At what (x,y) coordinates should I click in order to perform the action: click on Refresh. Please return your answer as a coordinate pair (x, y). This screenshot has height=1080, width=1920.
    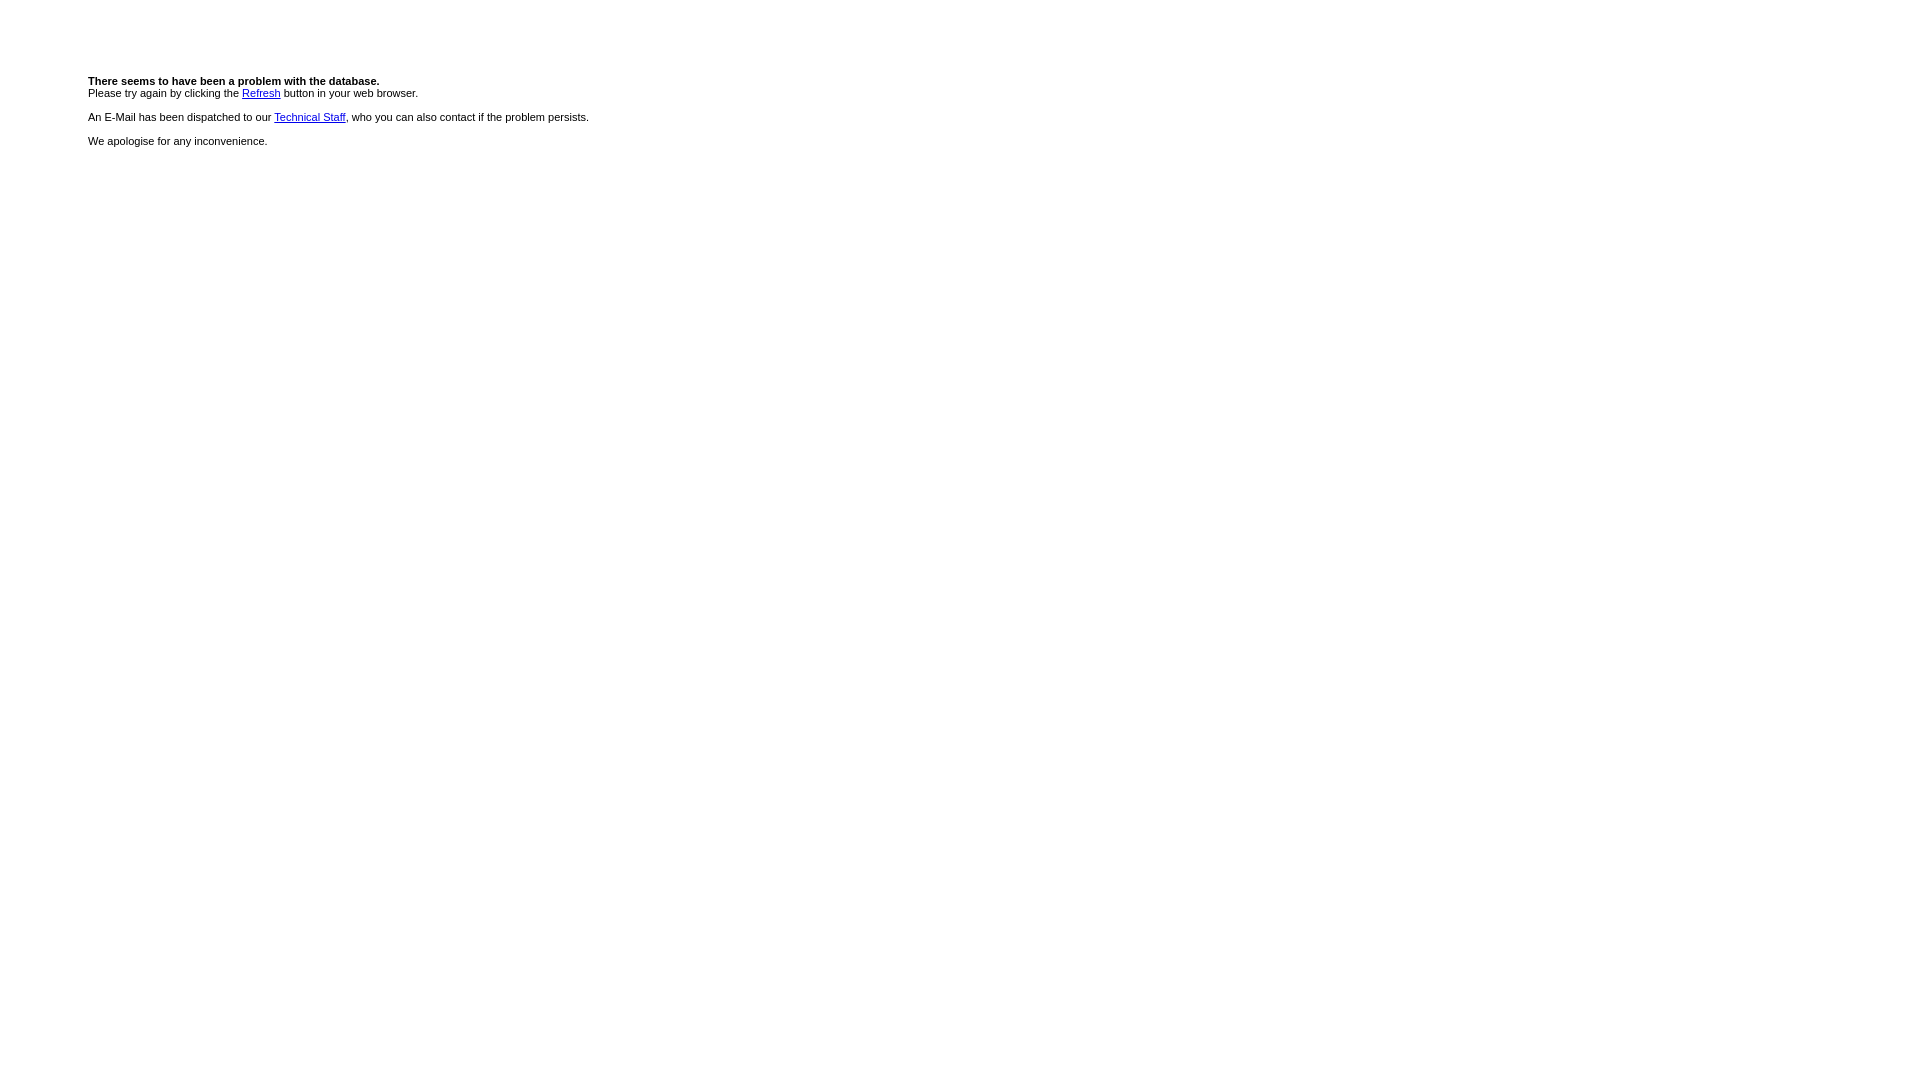
    Looking at the image, I should click on (262, 93).